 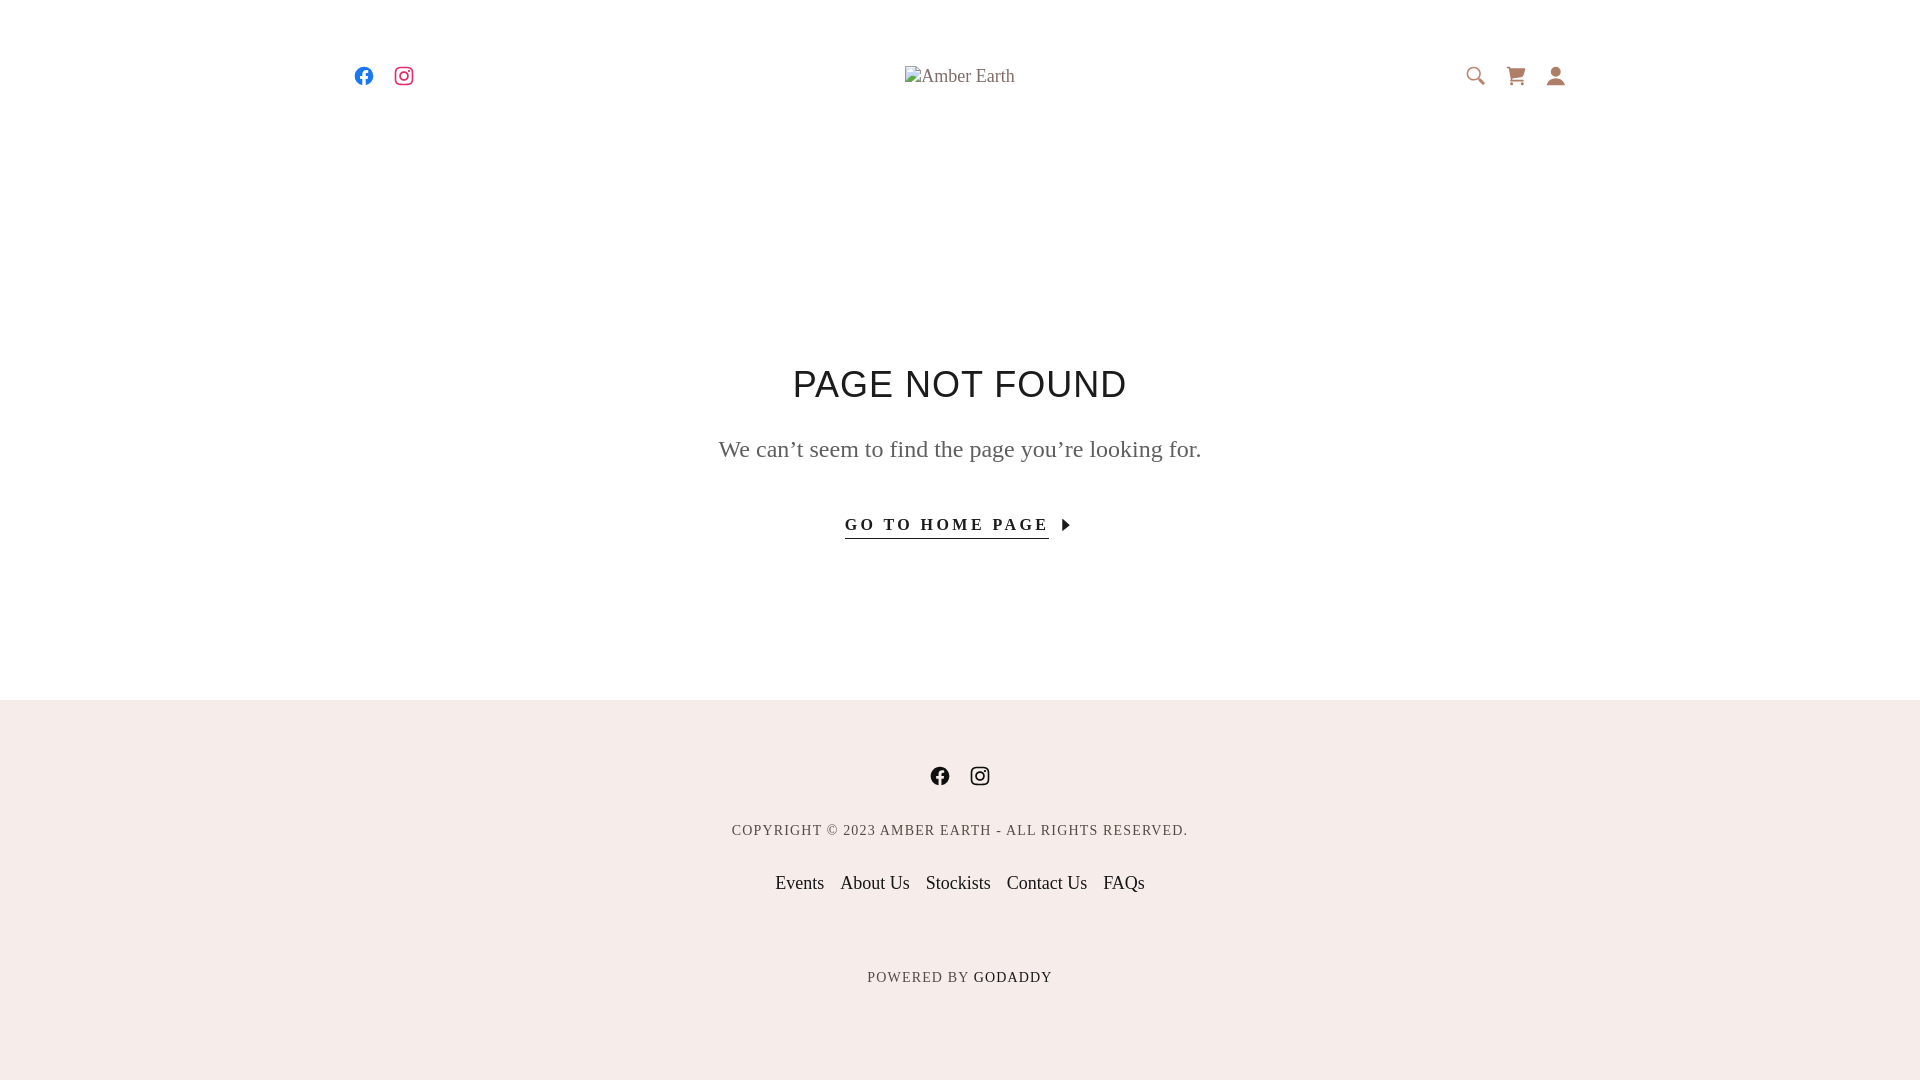 What do you see at coordinates (800, 884) in the screenshot?
I see `Events` at bounding box center [800, 884].